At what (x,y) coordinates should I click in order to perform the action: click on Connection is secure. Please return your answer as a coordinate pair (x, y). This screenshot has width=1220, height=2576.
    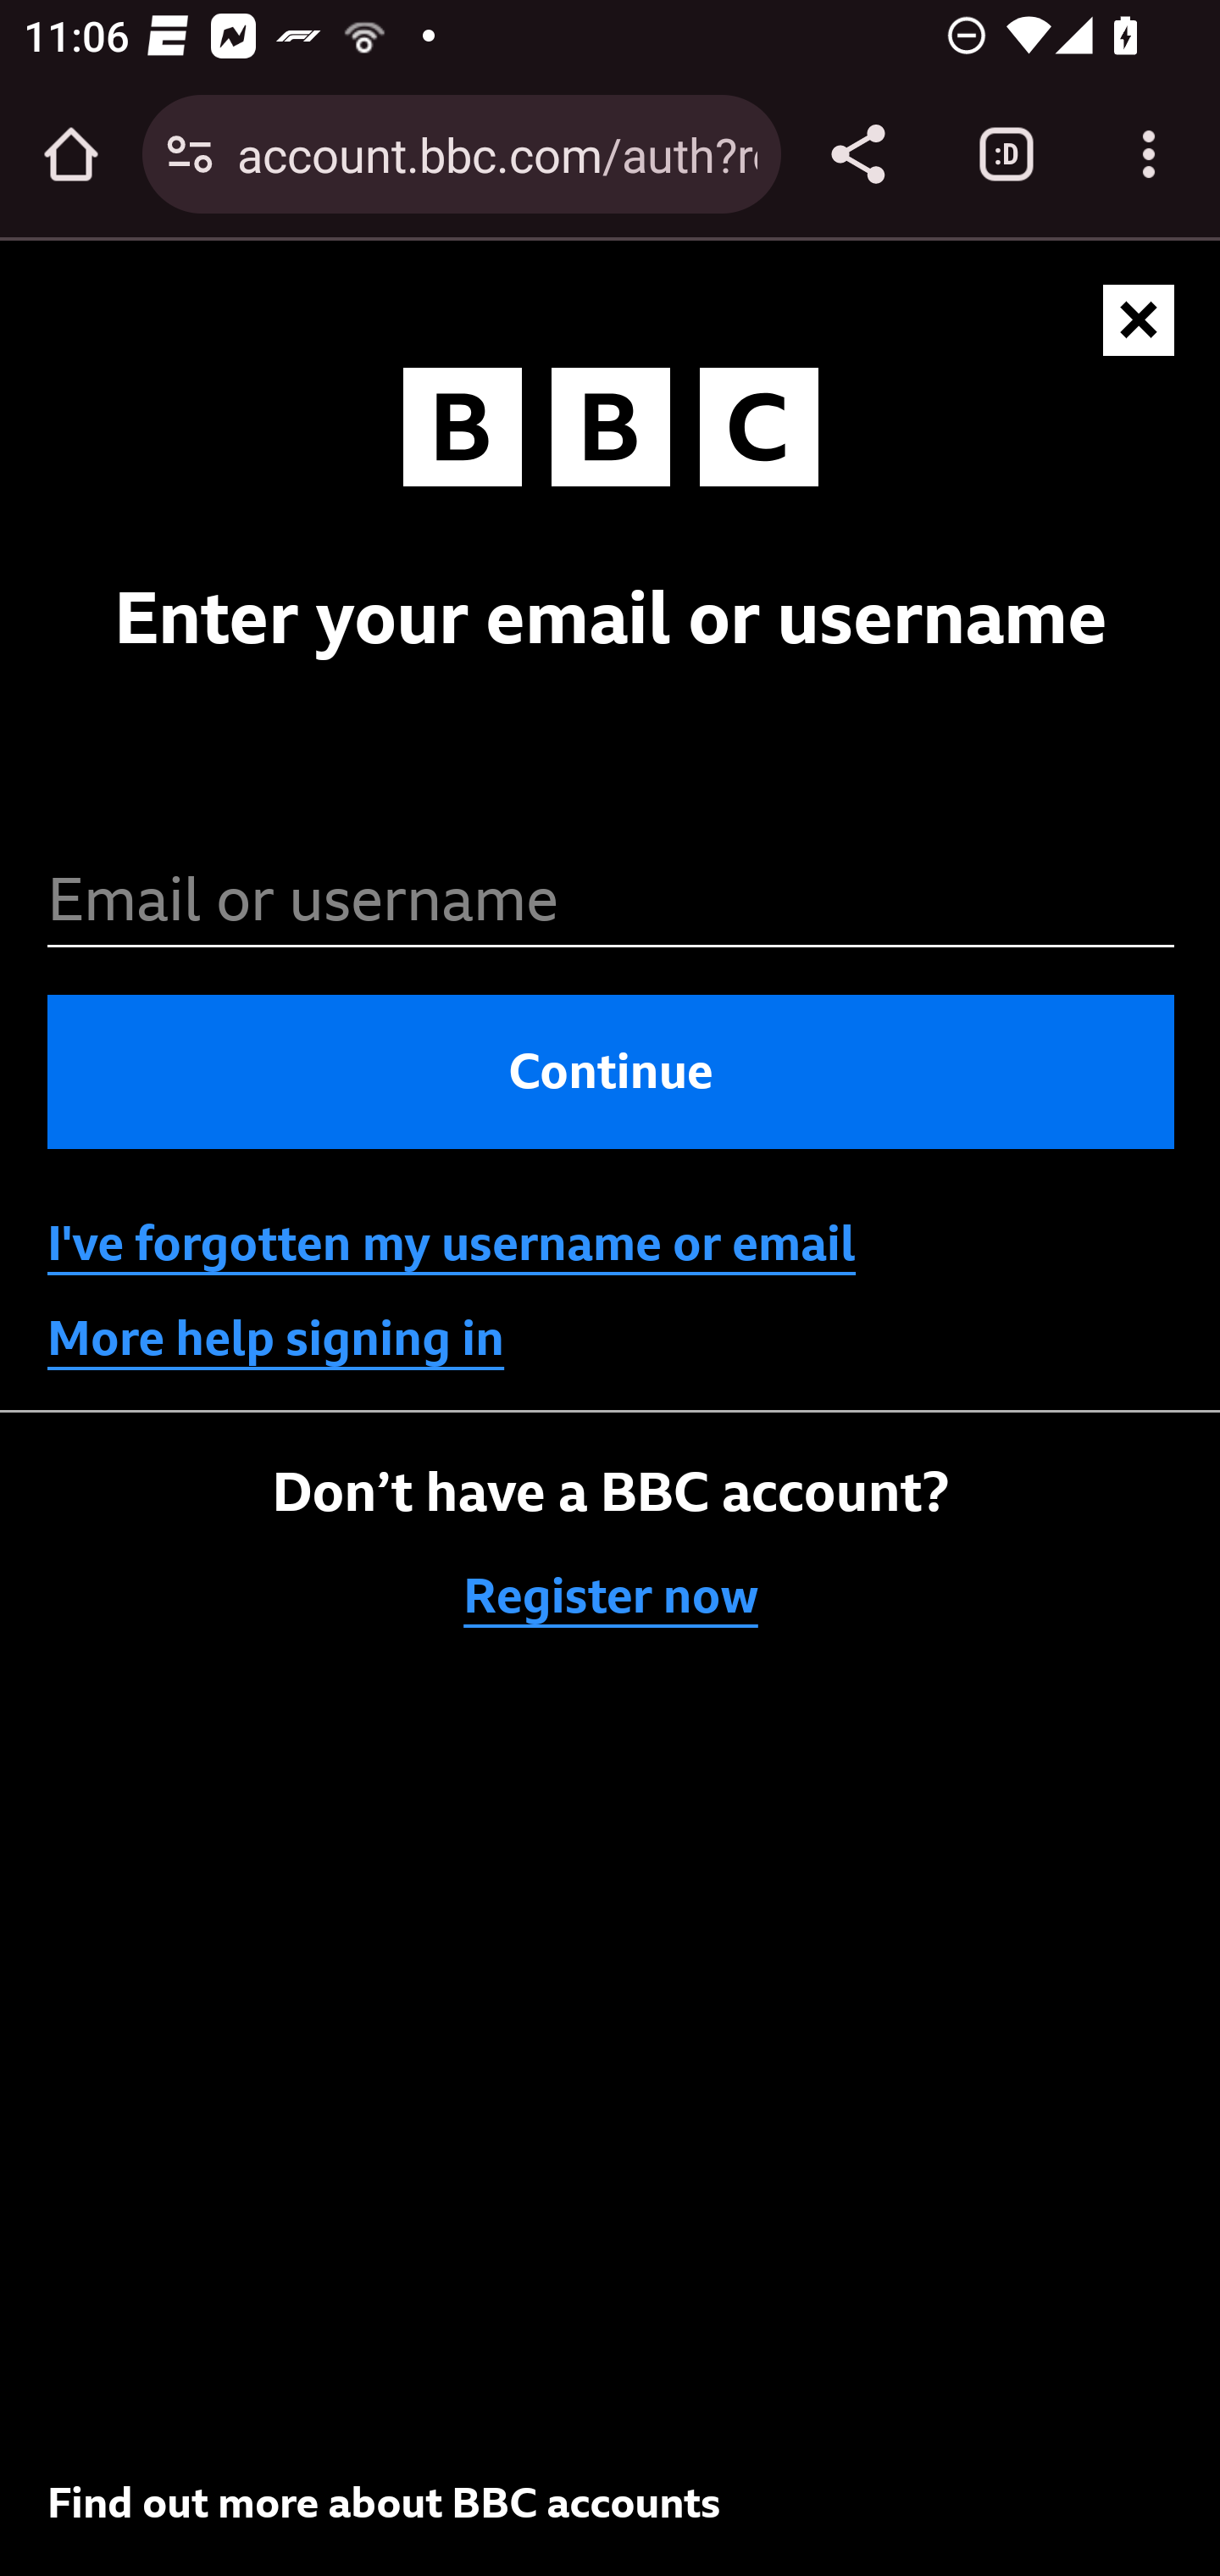
    Looking at the image, I should click on (190, 154).